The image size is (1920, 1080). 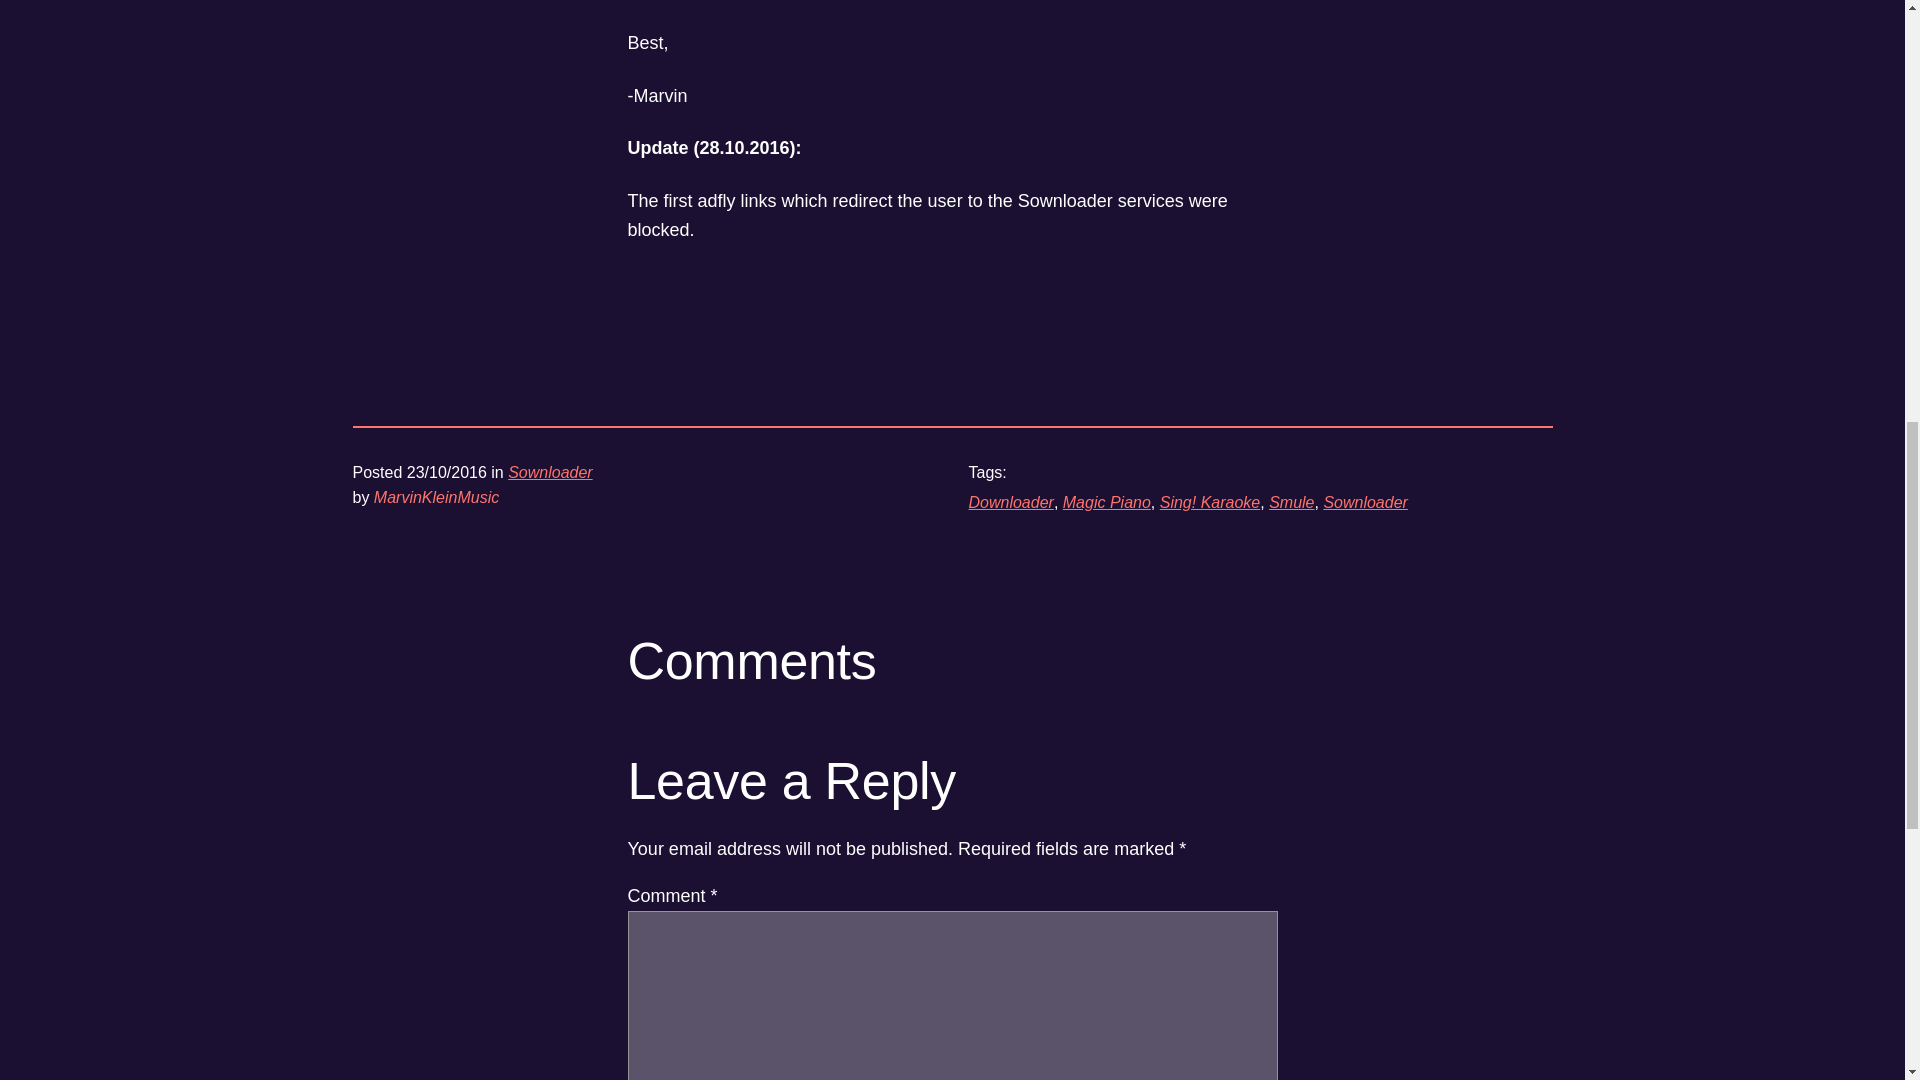 I want to click on Sing! Karaoke, so click(x=1210, y=502).